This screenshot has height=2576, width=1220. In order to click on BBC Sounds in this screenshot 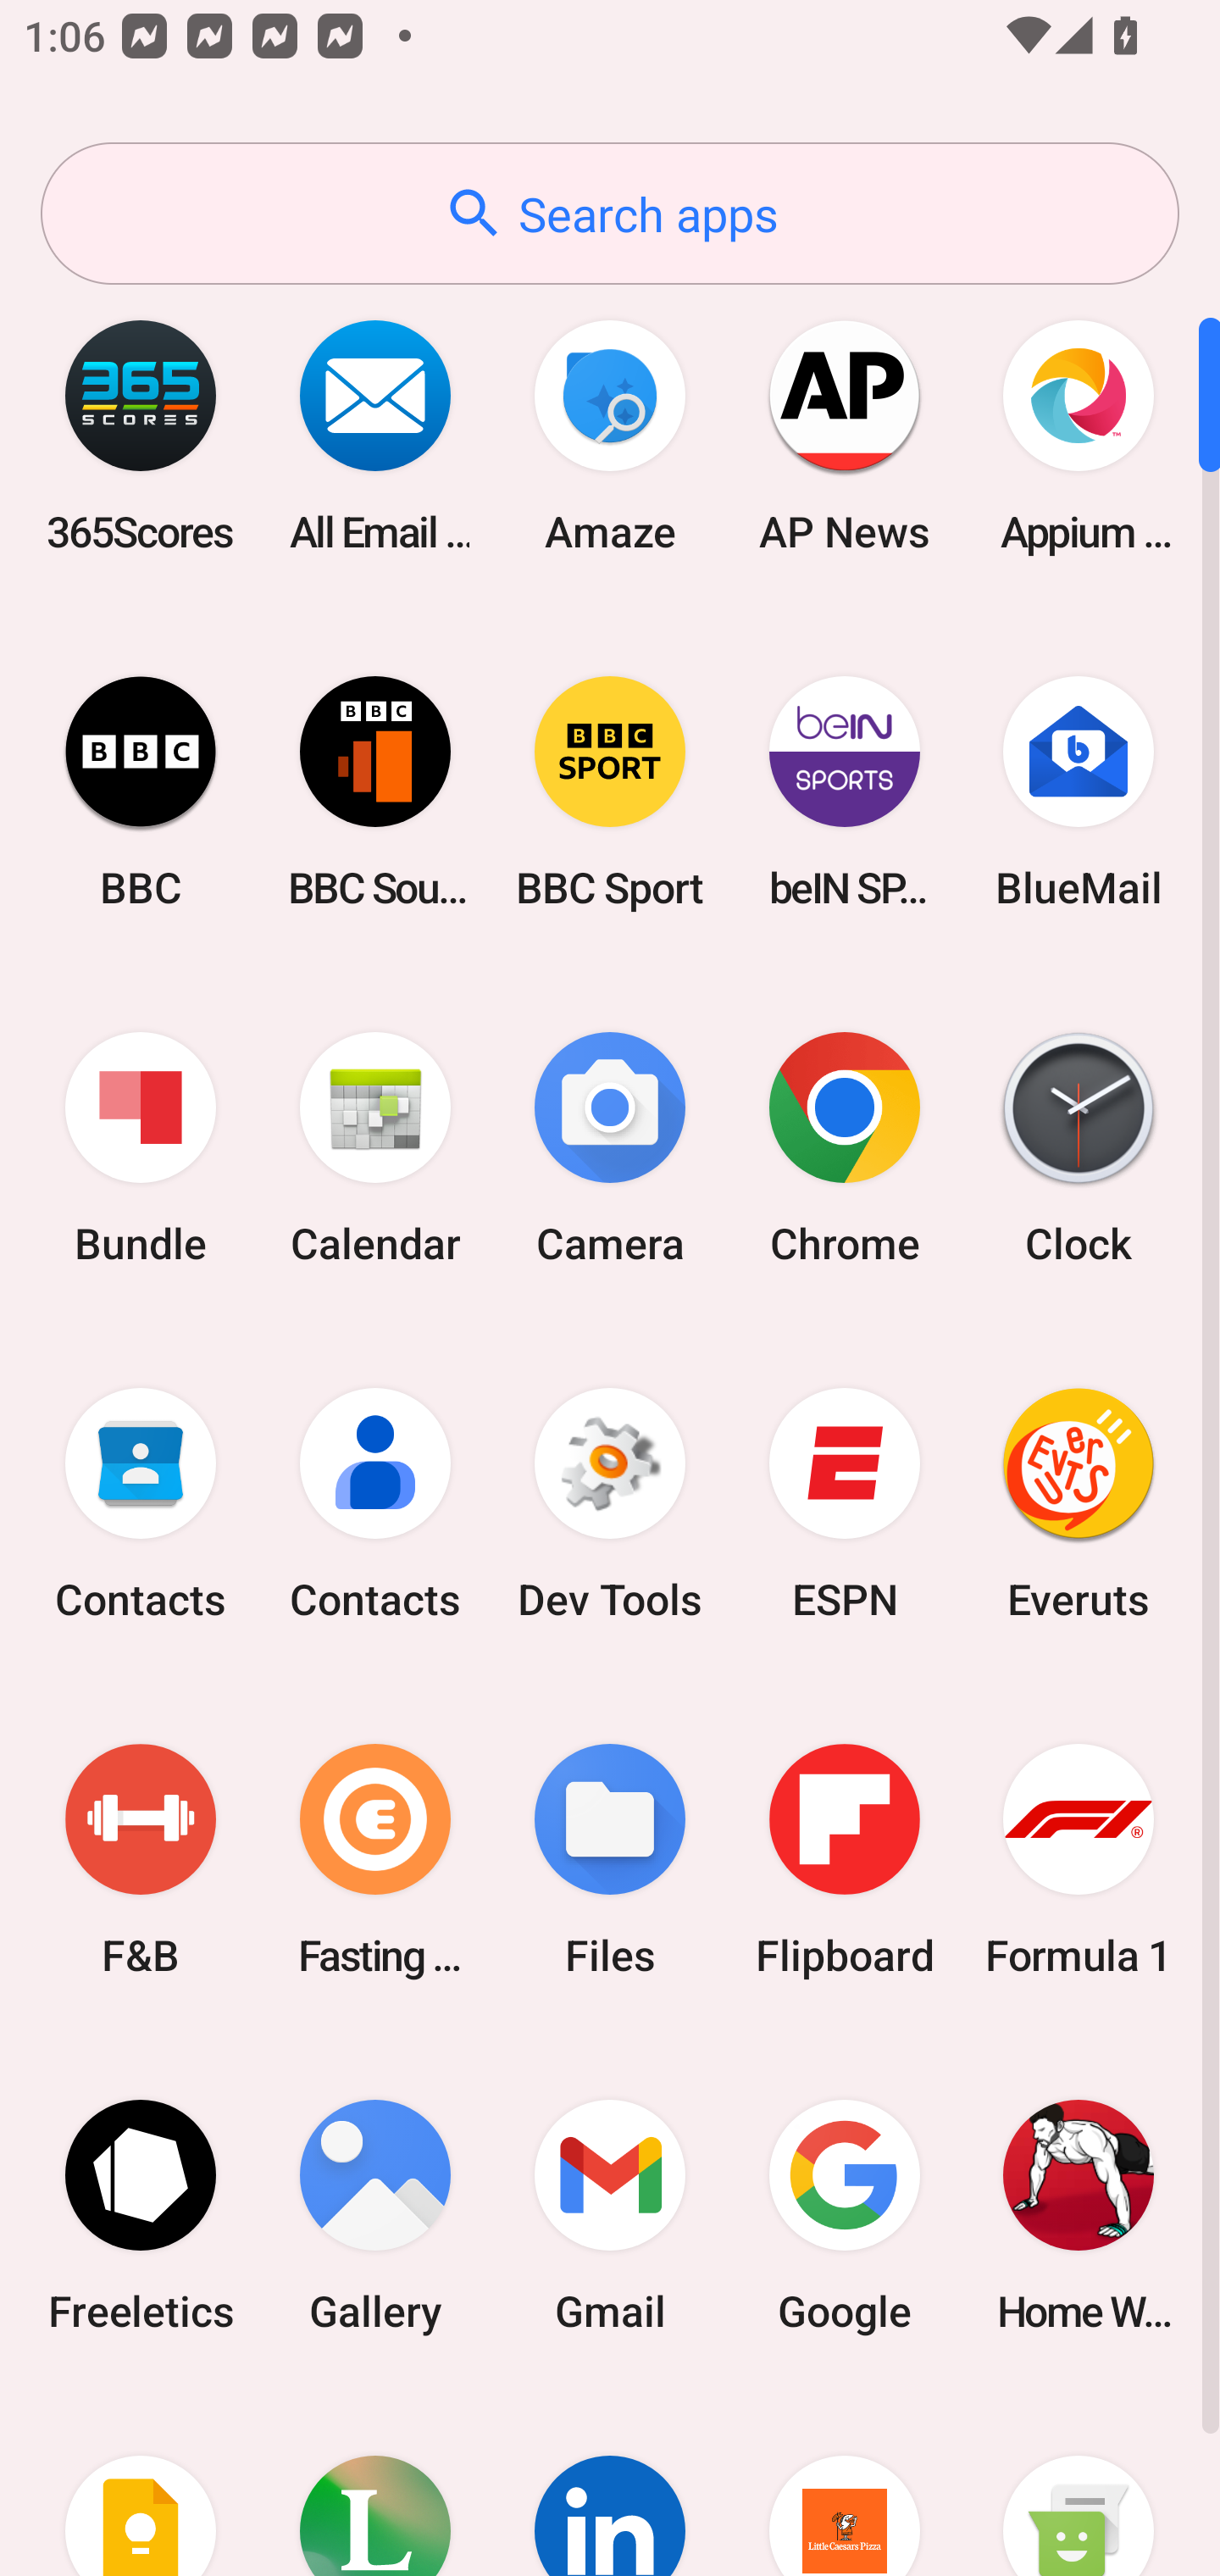, I will do `click(375, 791)`.